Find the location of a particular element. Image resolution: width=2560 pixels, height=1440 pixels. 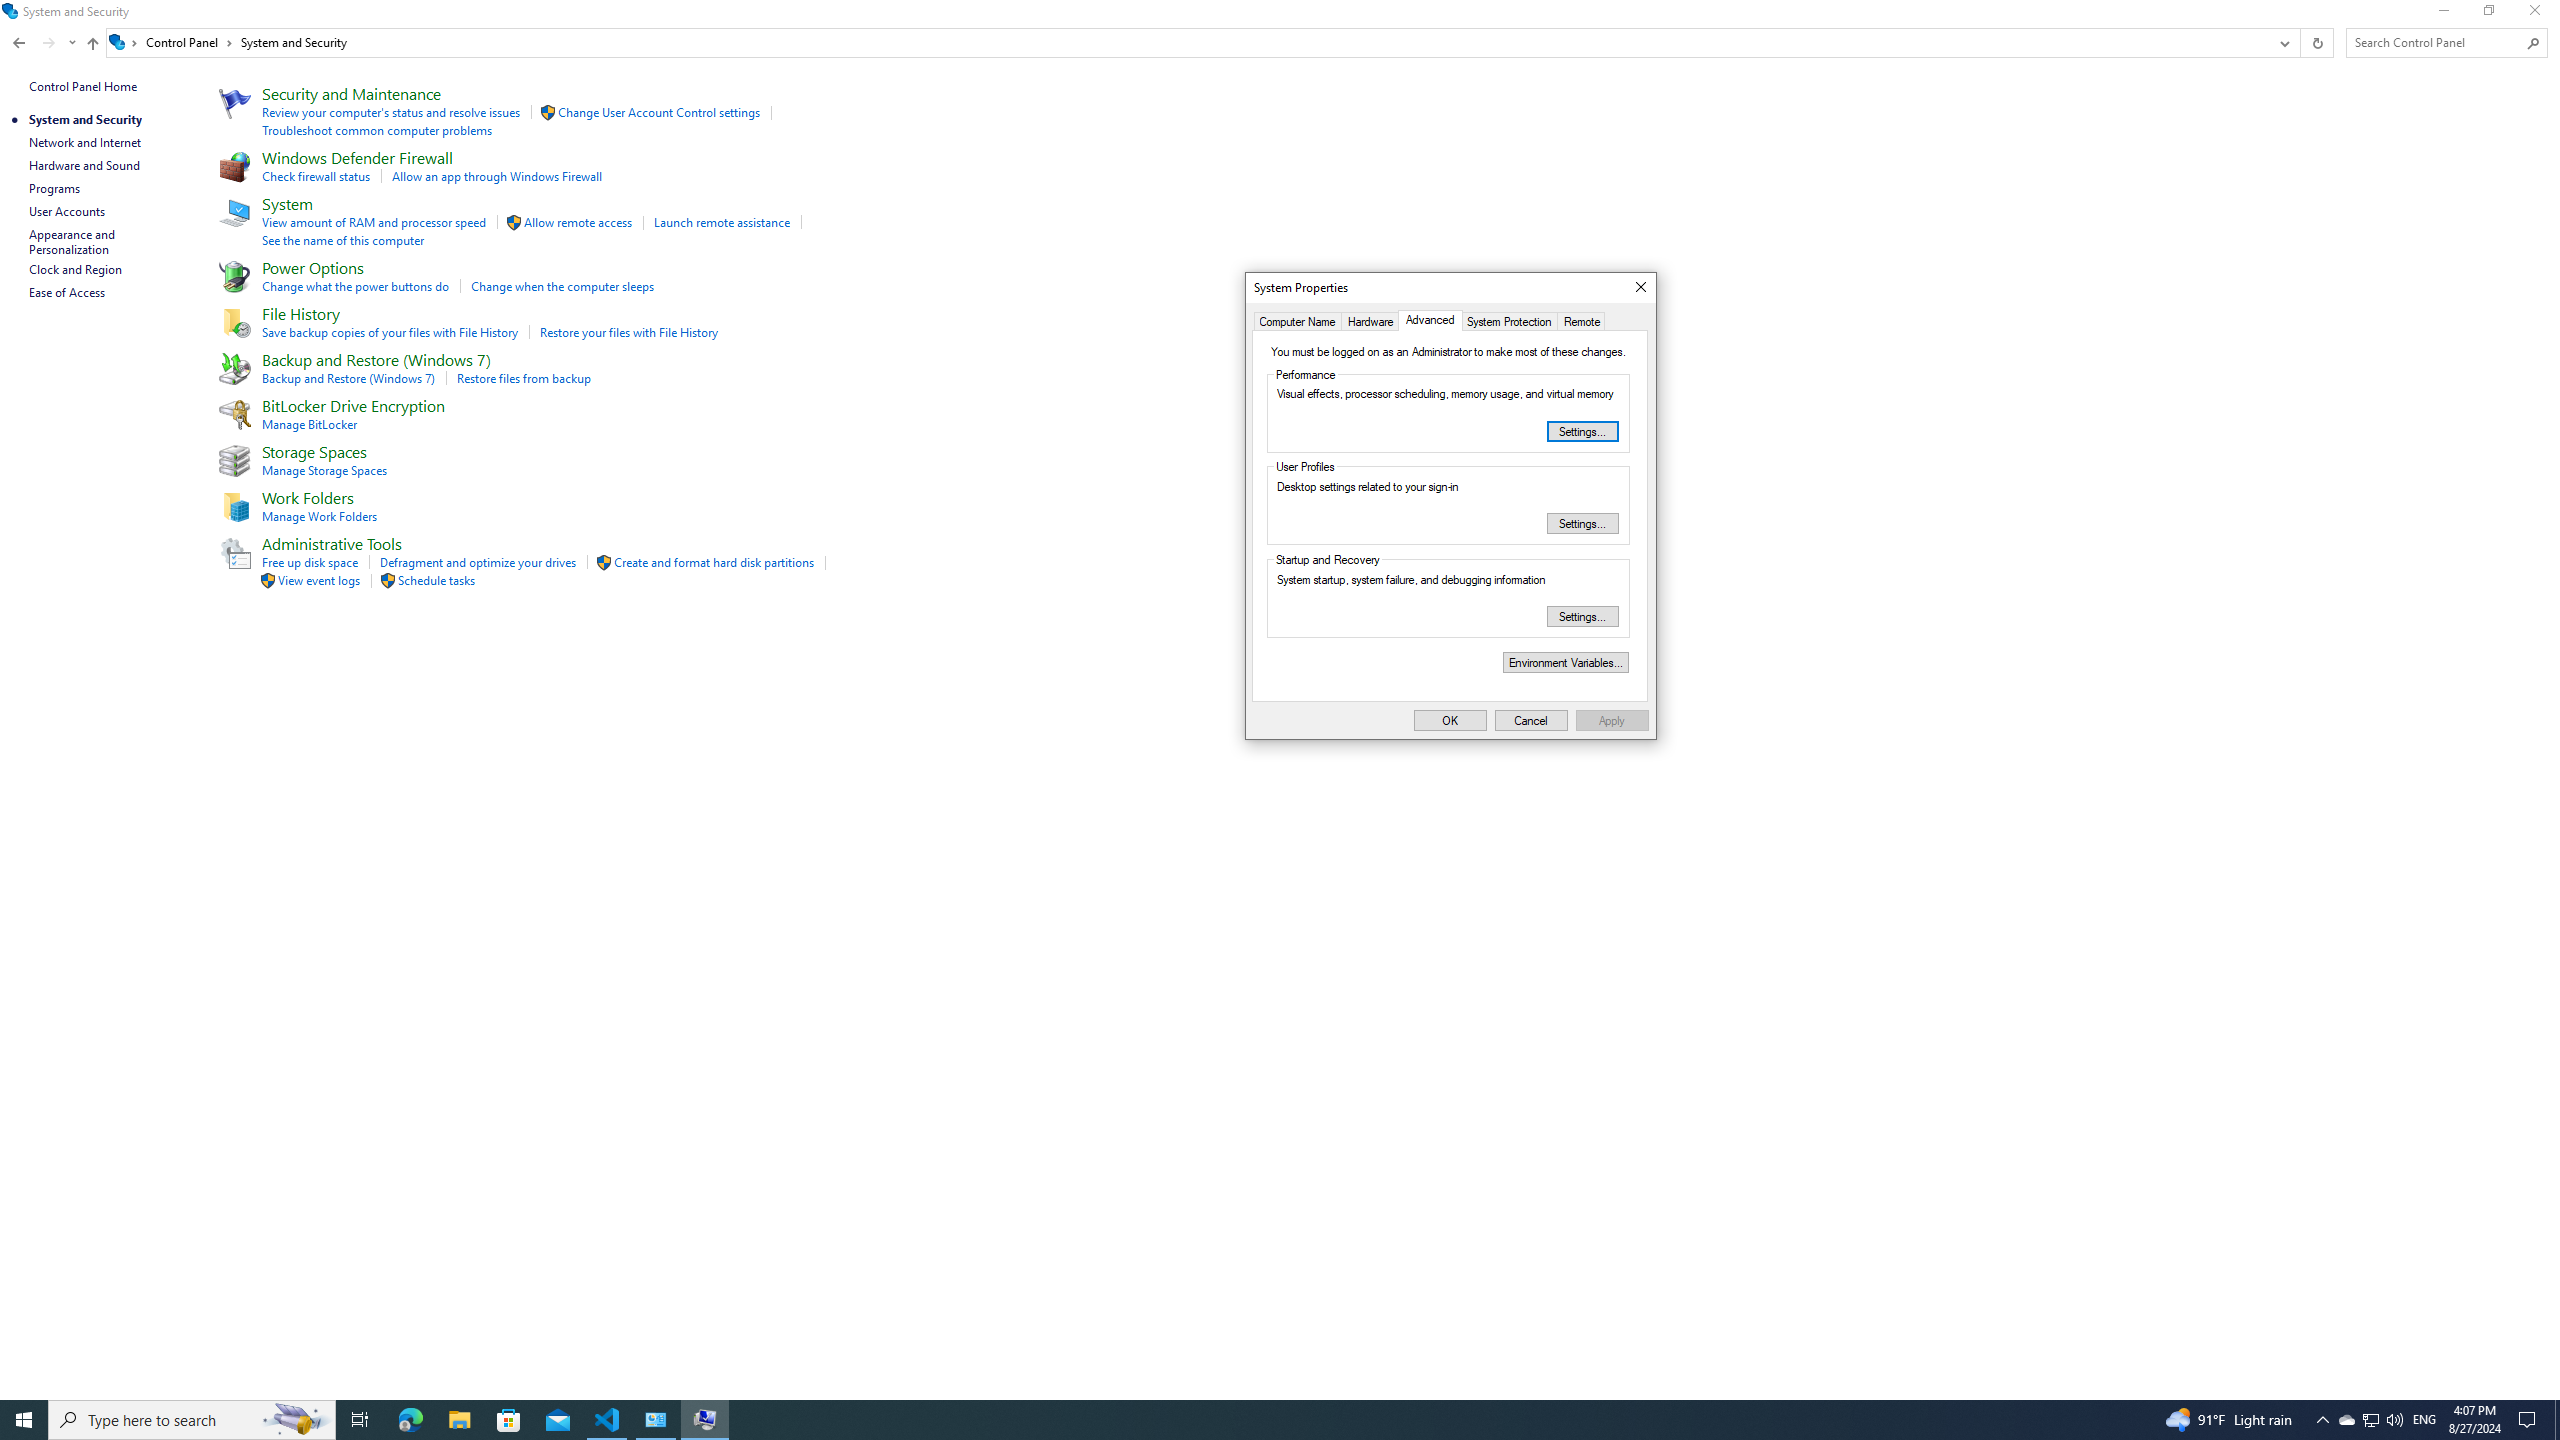

Search highlights icon opens search home window is located at coordinates (656, 1420).